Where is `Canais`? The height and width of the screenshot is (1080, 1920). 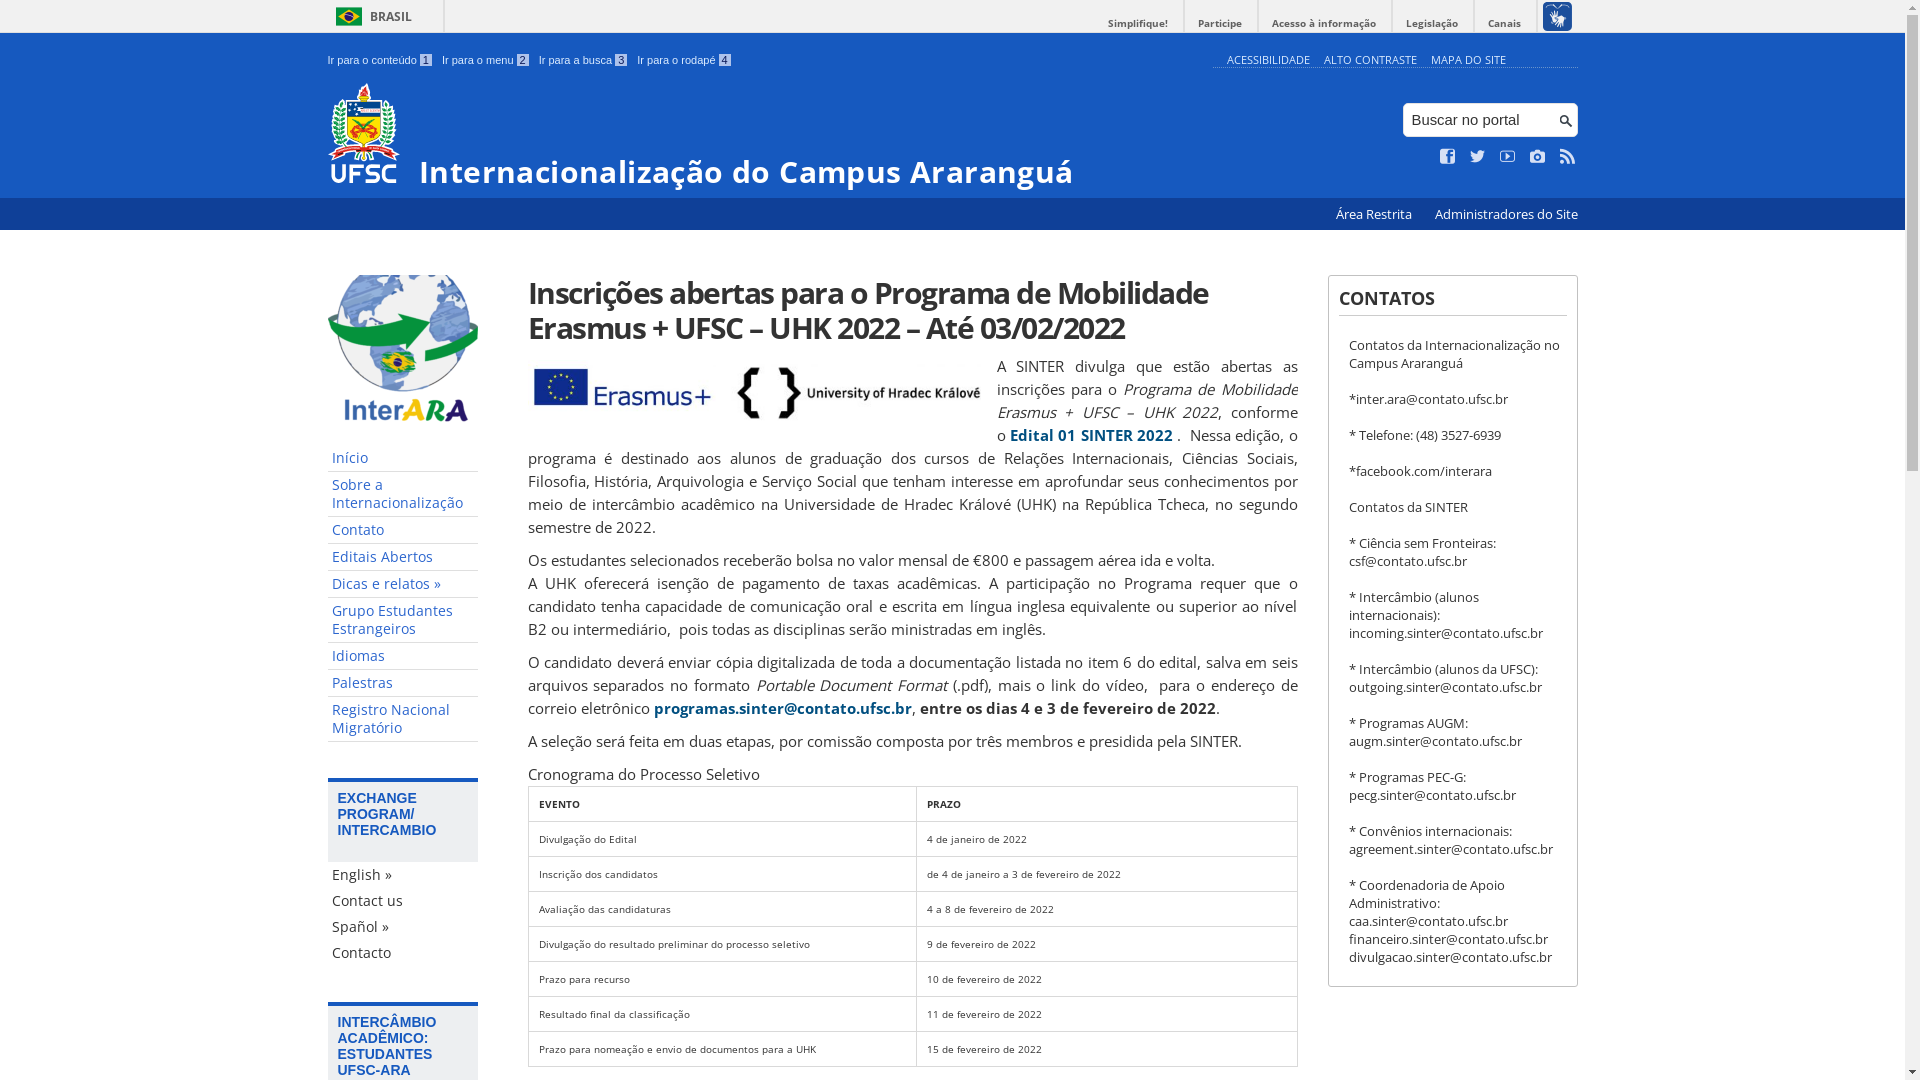
Canais is located at coordinates (1504, 24).